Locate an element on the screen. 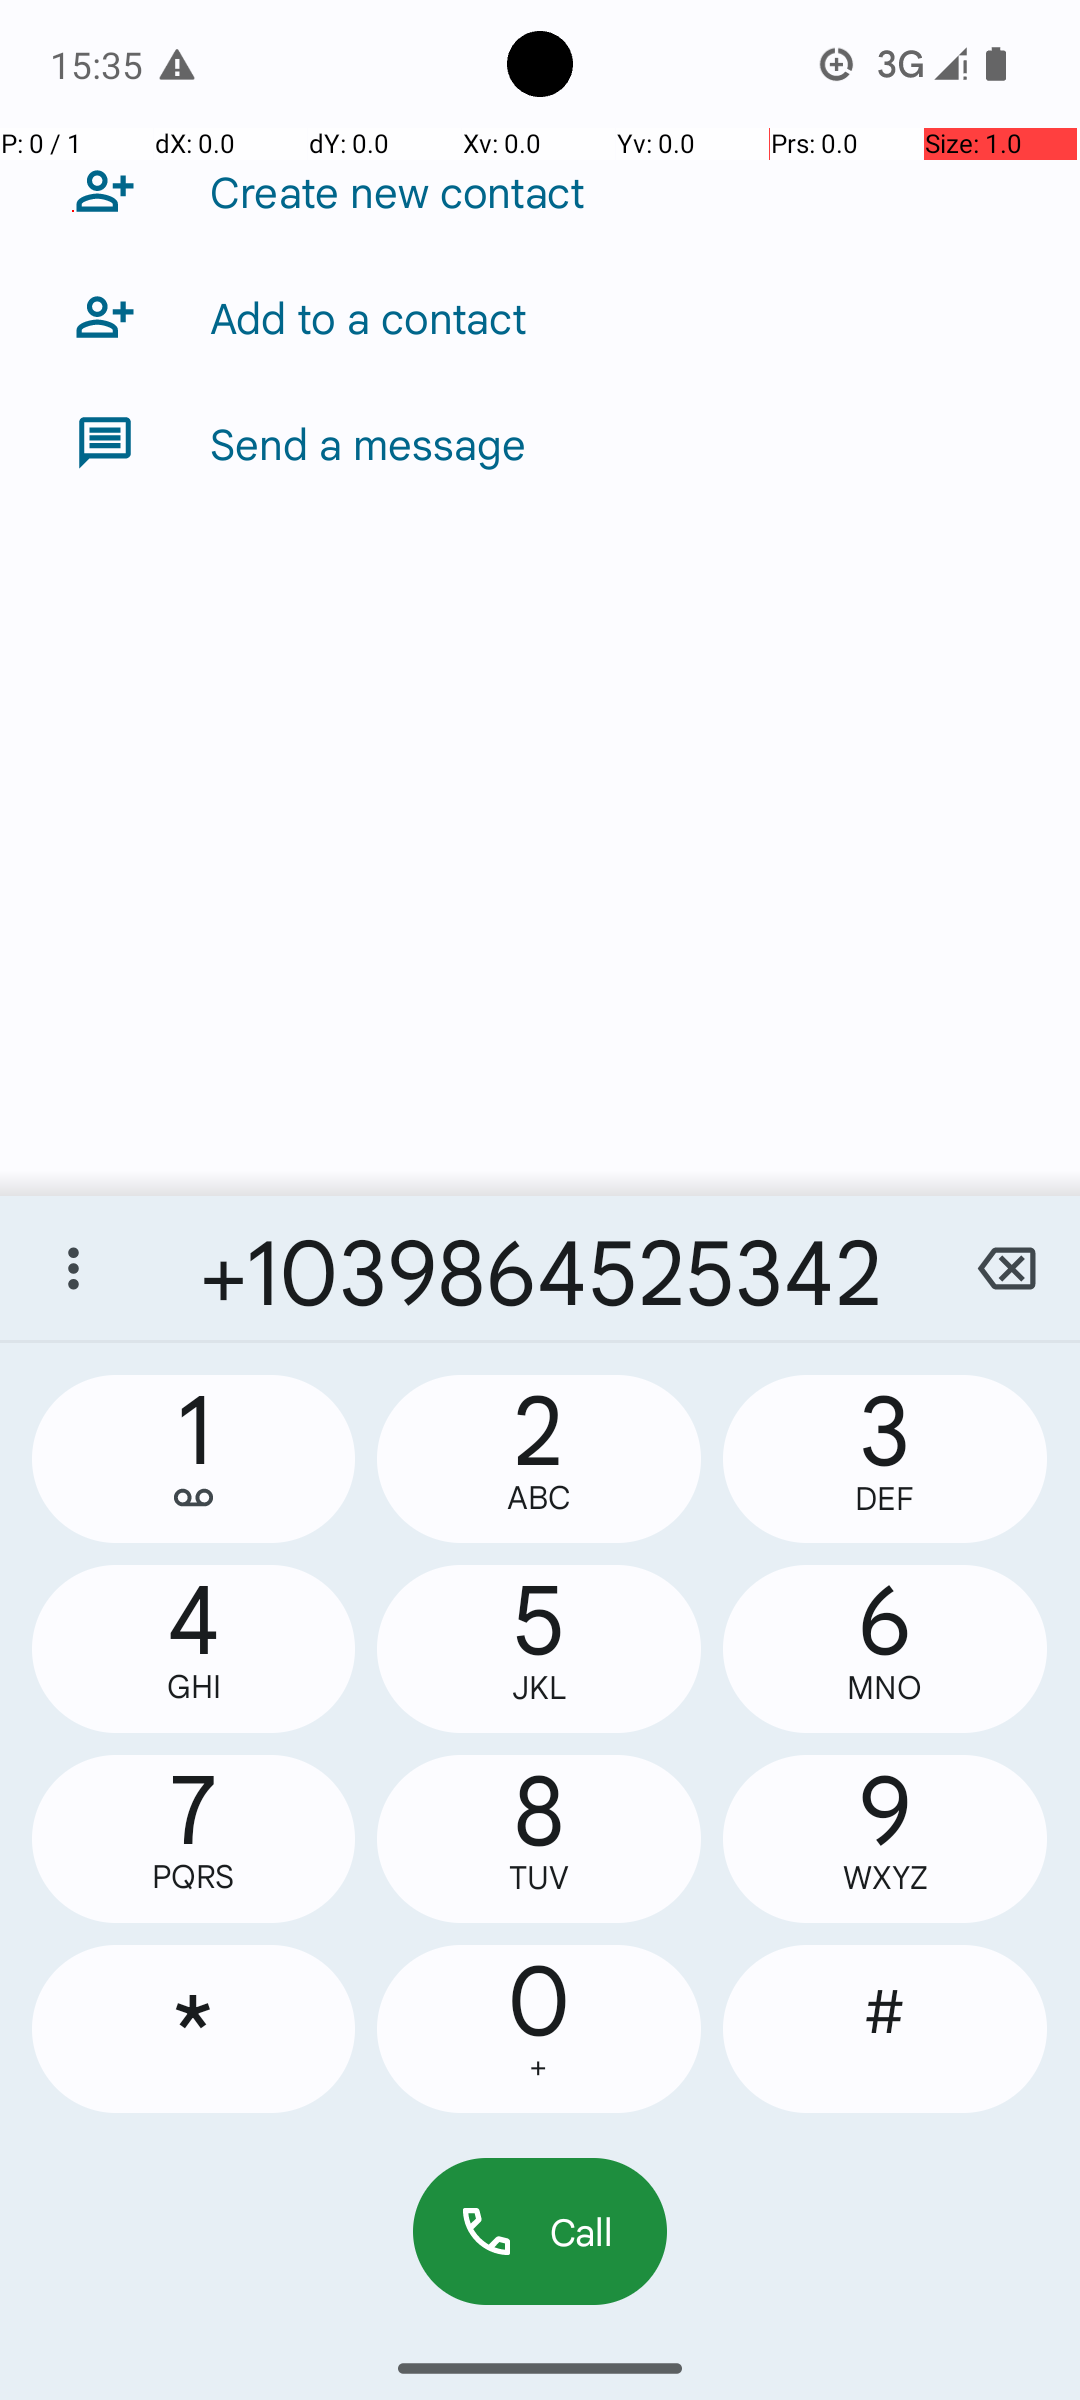 Image resolution: width=1080 pixels, height=2400 pixels. 5,JKL is located at coordinates (539, 1649).